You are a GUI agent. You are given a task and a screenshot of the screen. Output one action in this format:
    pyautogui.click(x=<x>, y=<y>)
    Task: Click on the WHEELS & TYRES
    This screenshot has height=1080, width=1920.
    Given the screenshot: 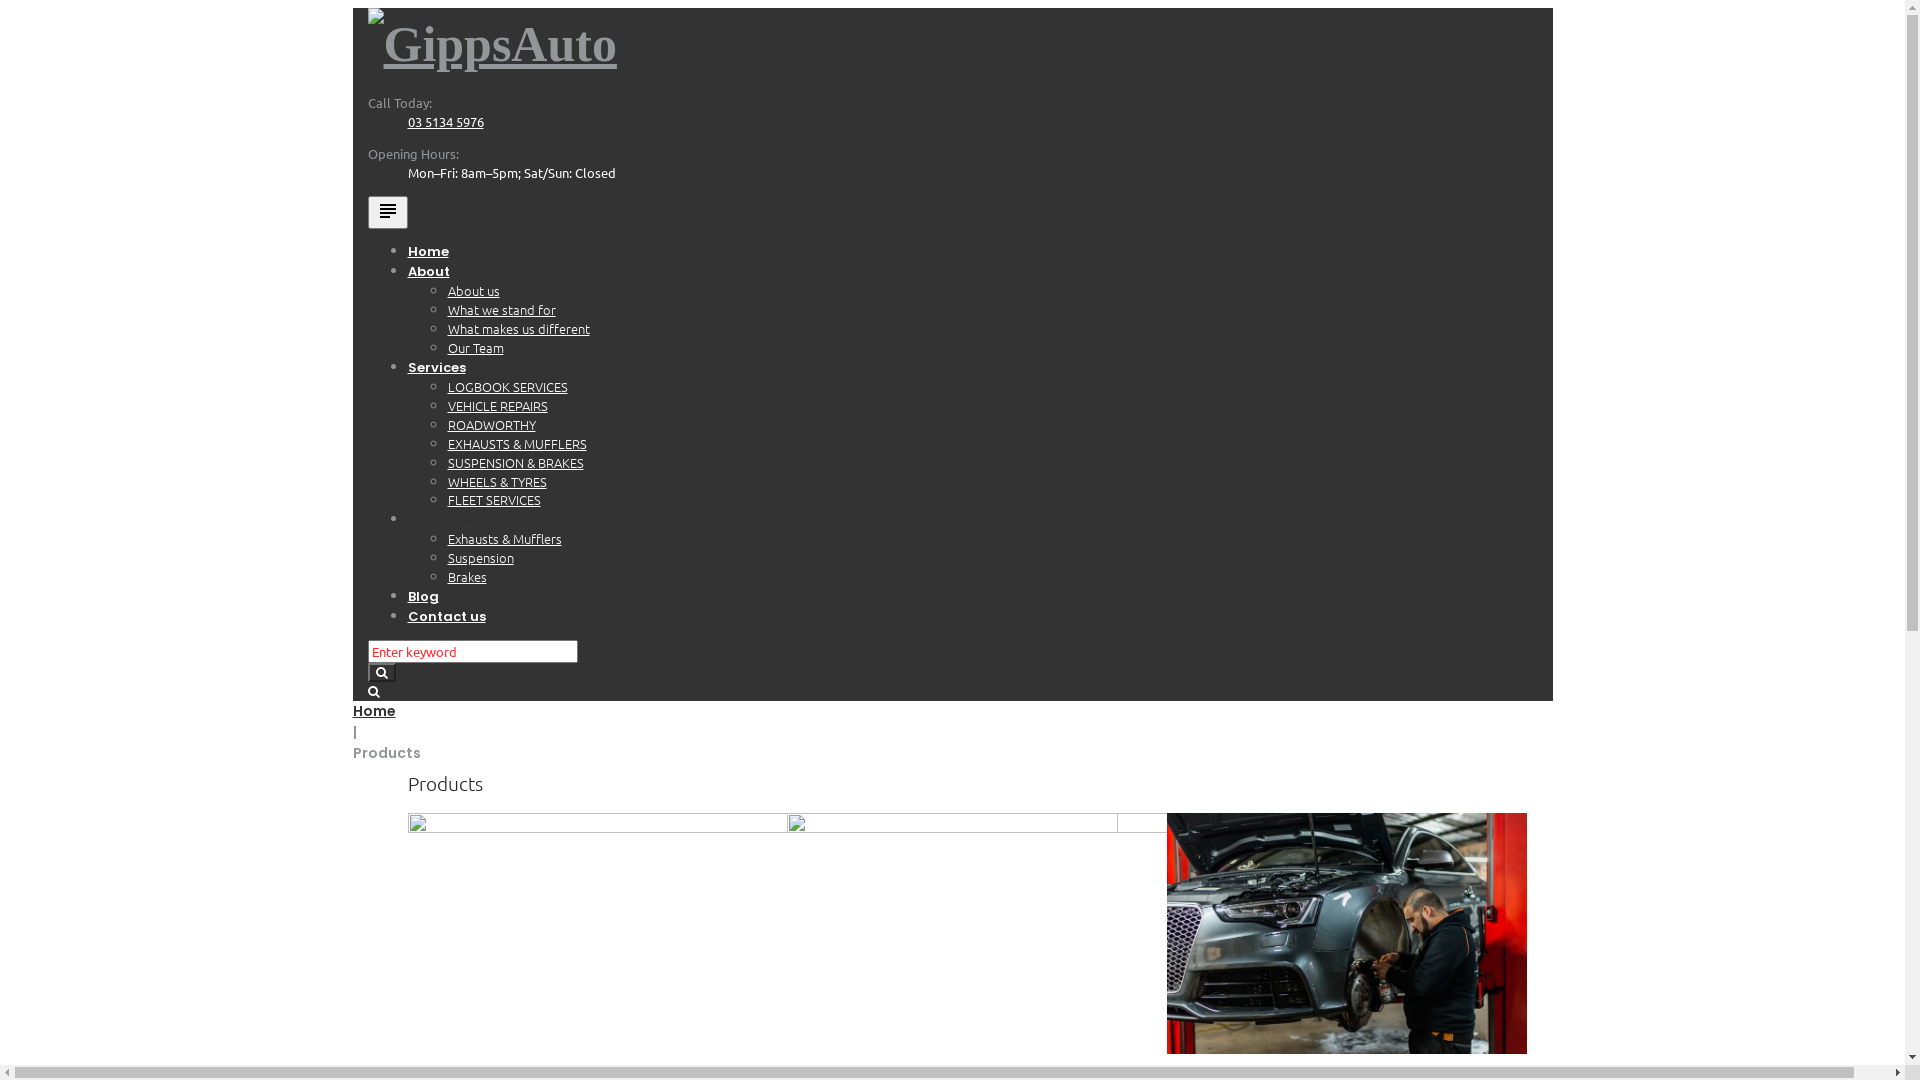 What is the action you would take?
    pyautogui.click(x=498, y=482)
    